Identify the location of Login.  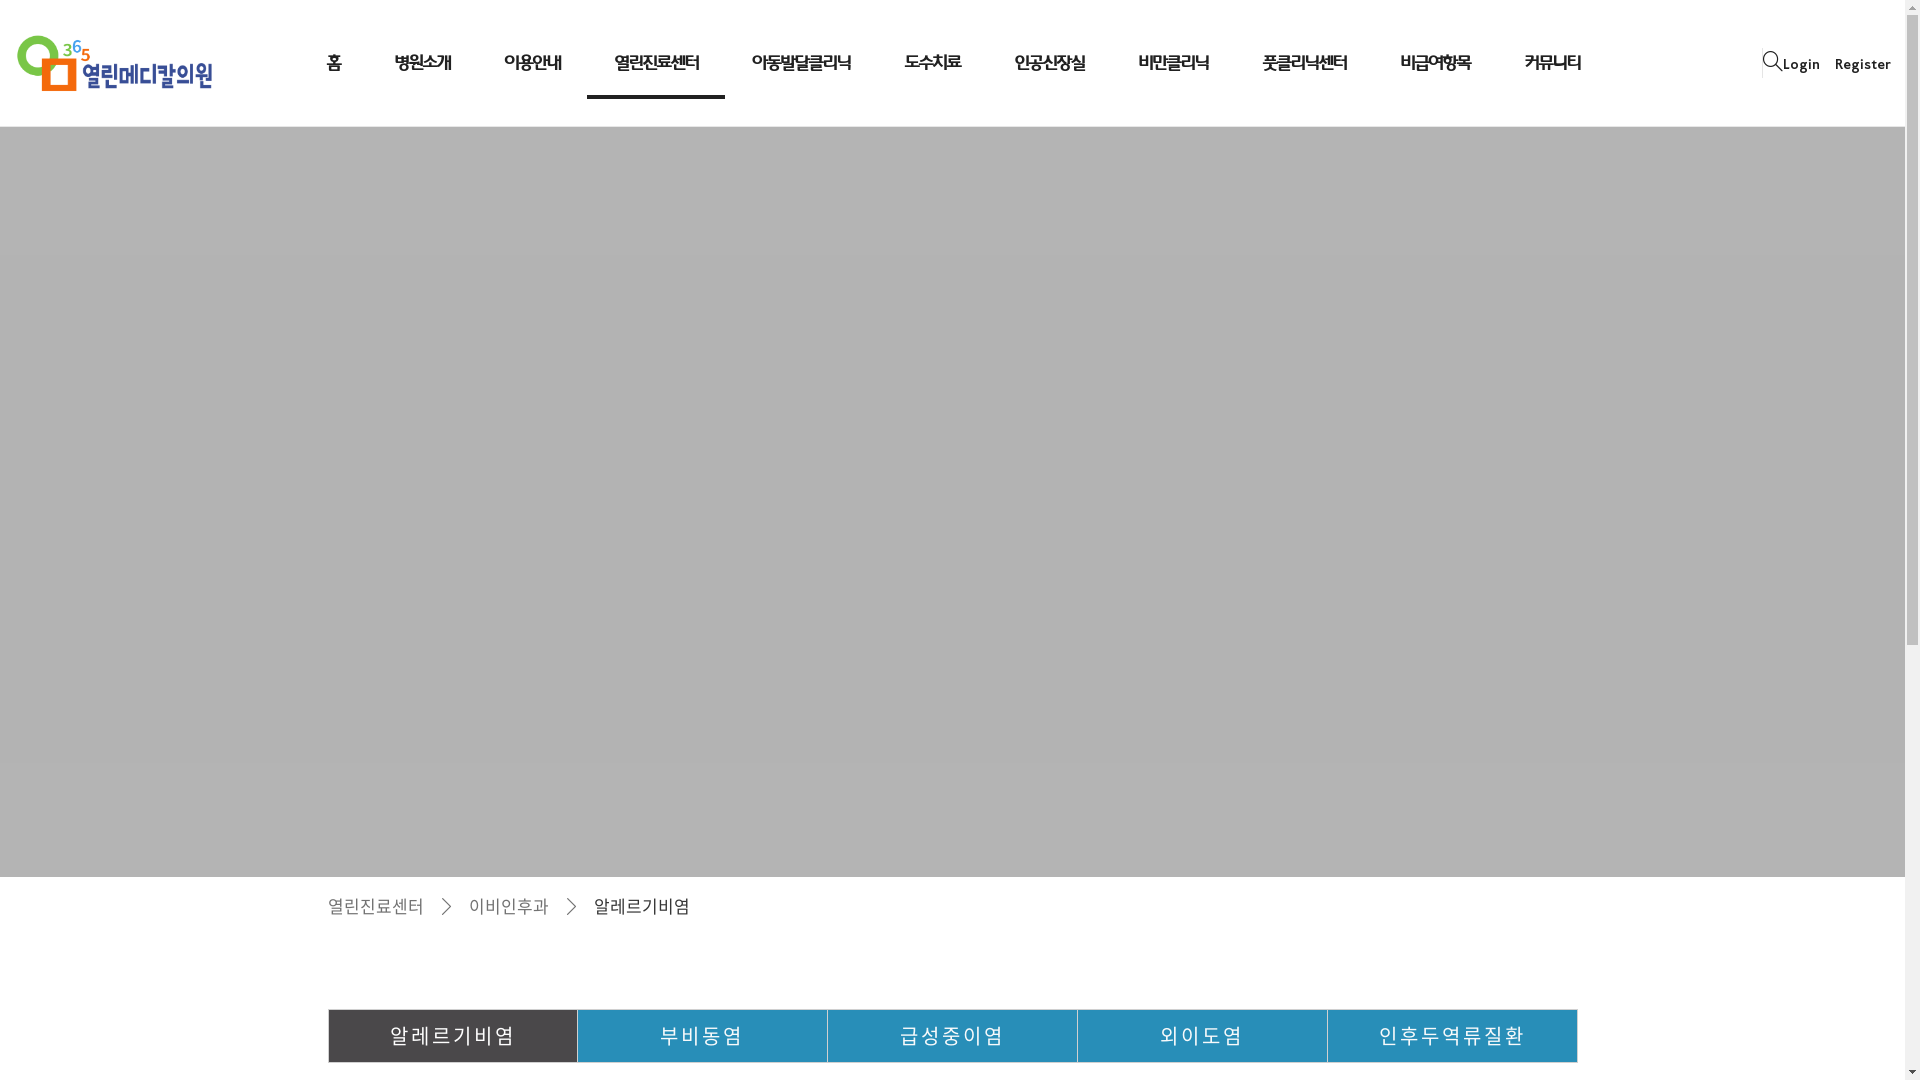
(1802, 64).